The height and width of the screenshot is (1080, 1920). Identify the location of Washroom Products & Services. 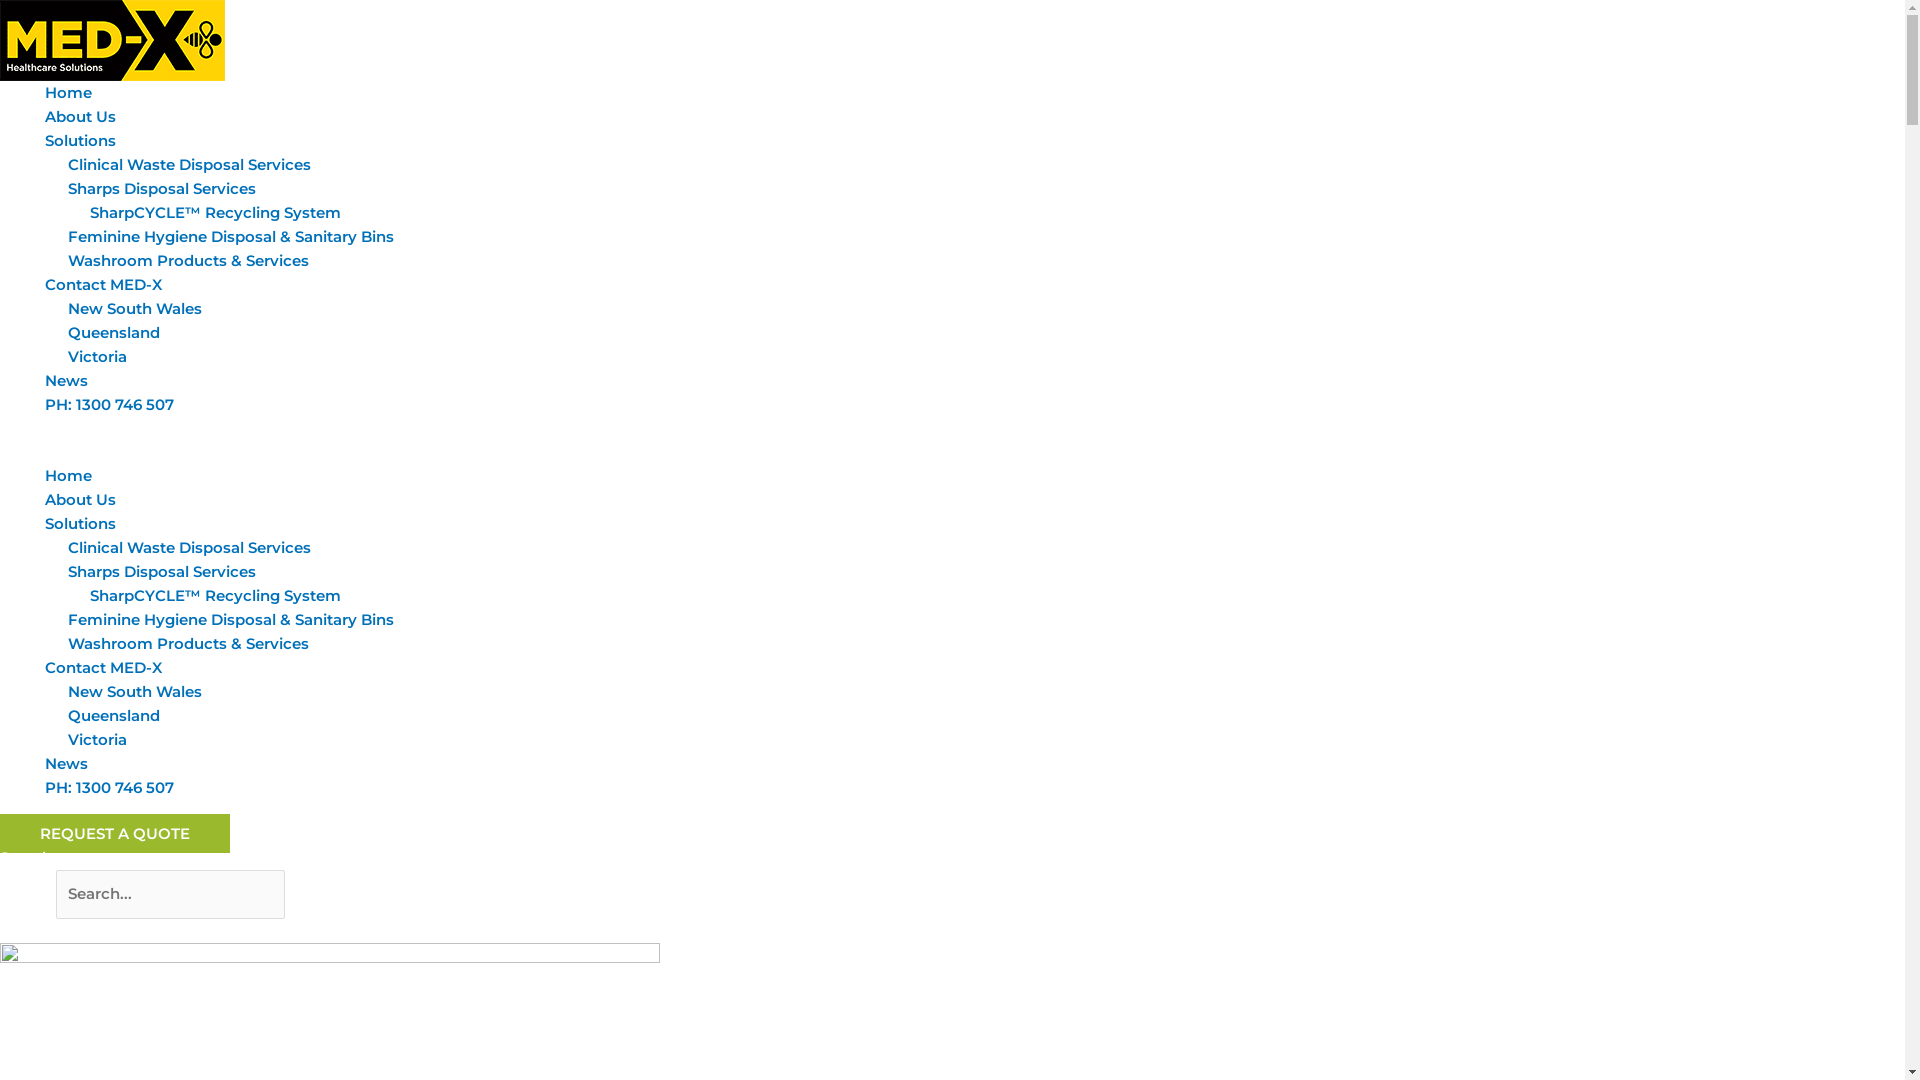
(188, 260).